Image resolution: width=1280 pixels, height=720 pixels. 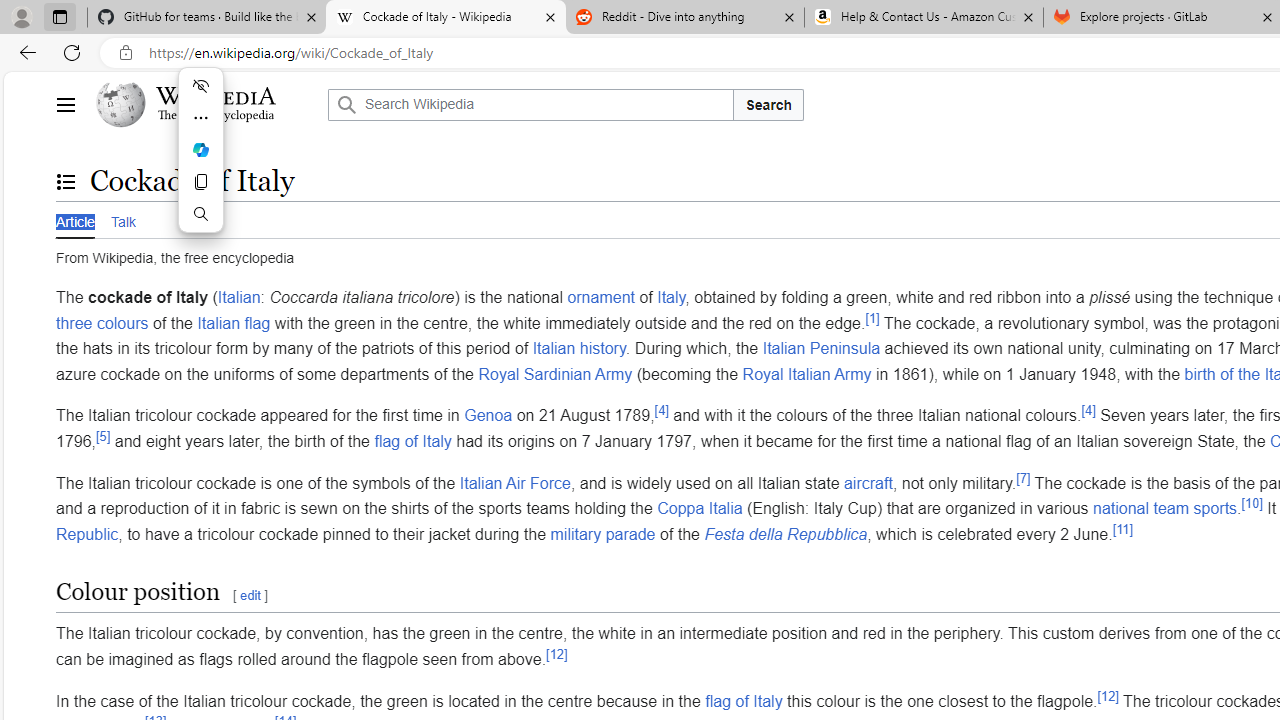 What do you see at coordinates (200, 150) in the screenshot?
I see `Ask Copilot` at bounding box center [200, 150].